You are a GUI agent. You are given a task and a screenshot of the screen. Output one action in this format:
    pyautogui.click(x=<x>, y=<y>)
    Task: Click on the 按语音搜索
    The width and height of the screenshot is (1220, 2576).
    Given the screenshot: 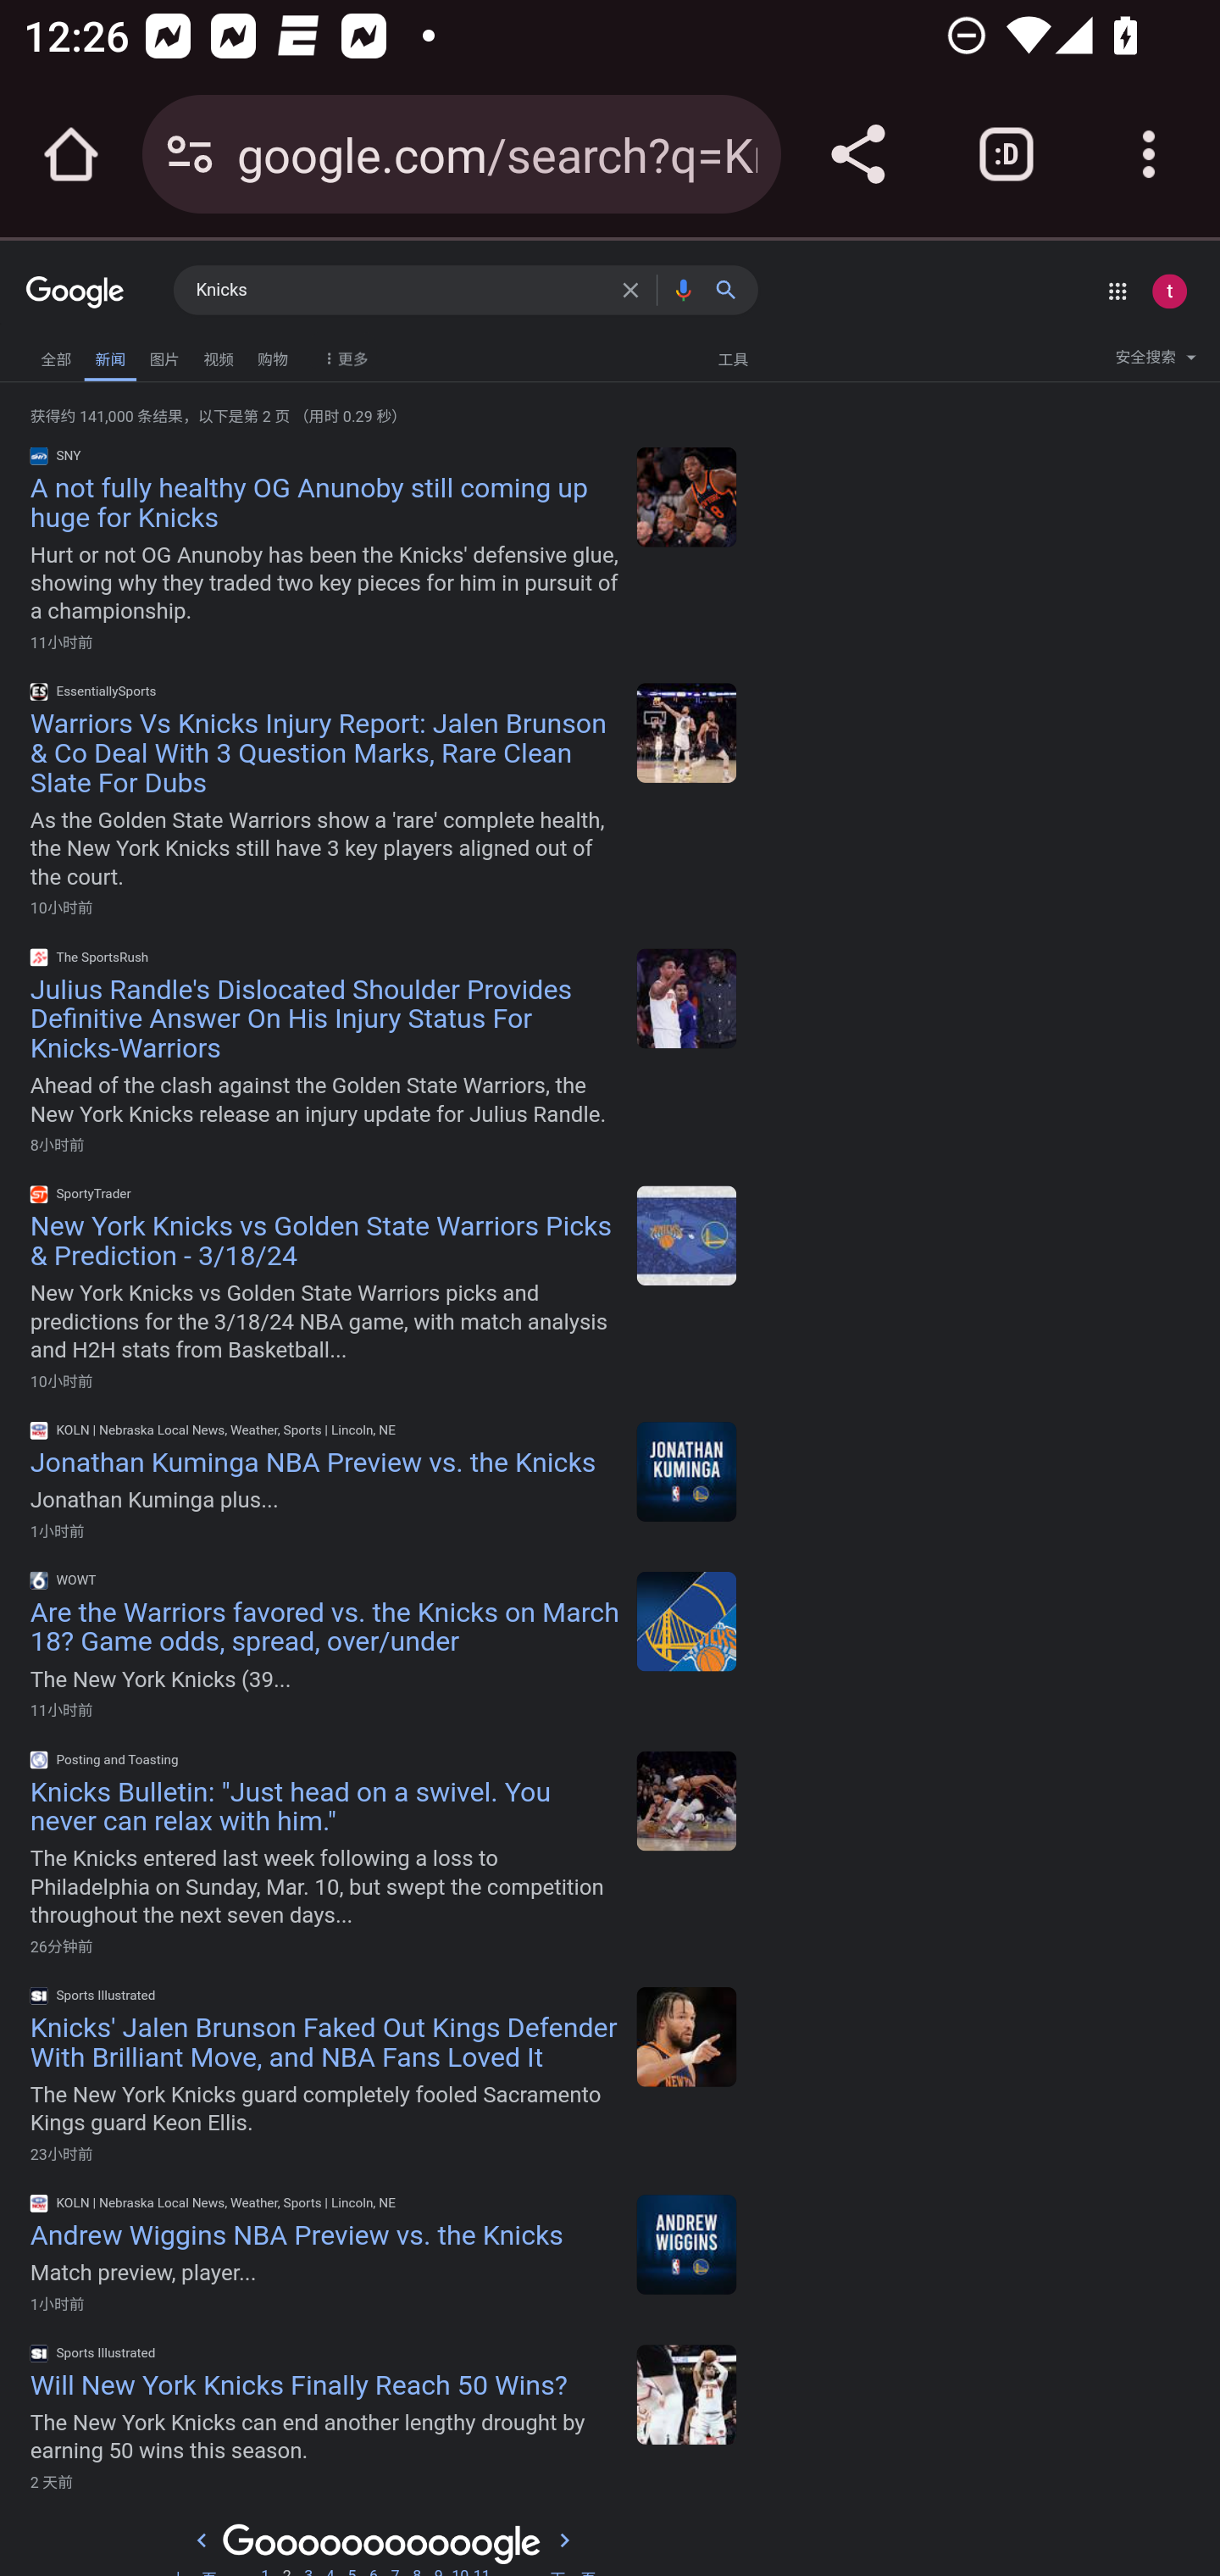 What is the action you would take?
    pyautogui.click(x=683, y=290)
    